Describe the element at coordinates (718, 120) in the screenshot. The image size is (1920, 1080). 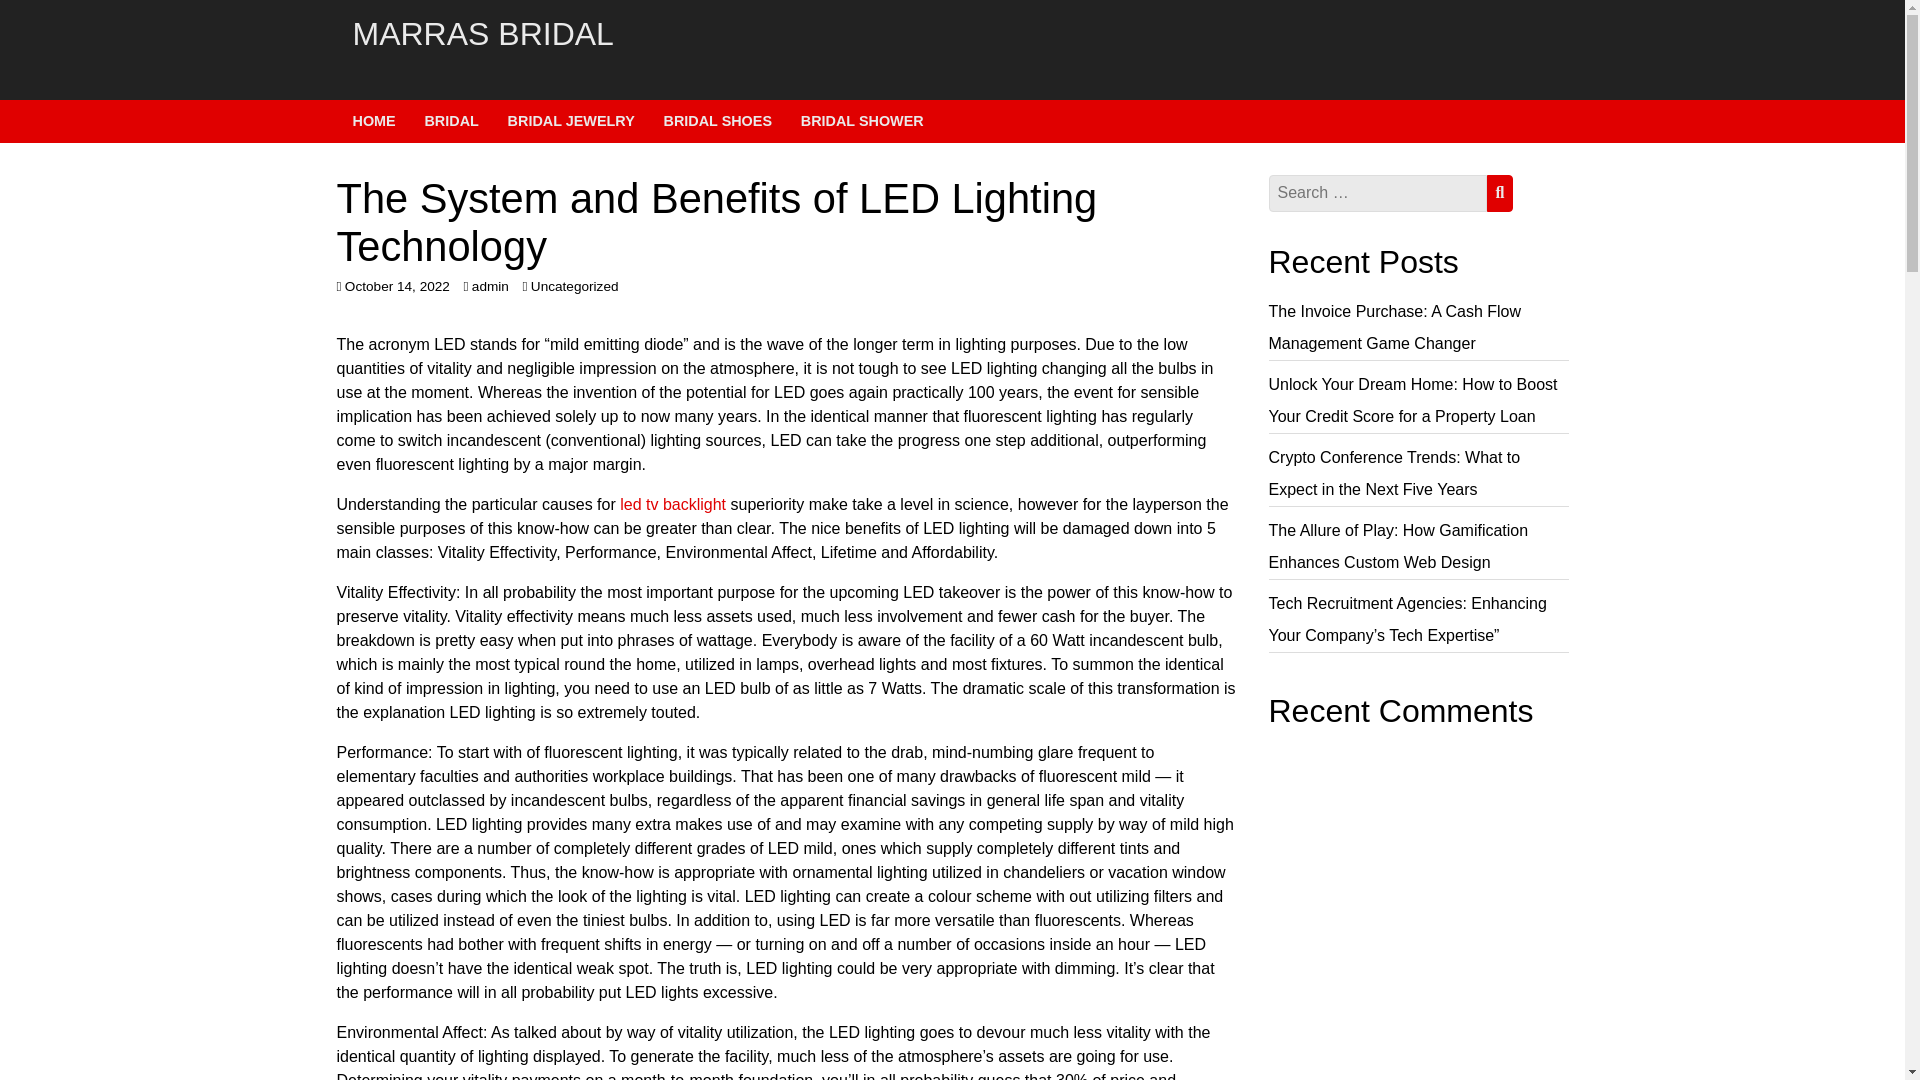
I see `BRIDAL SHOES` at that location.